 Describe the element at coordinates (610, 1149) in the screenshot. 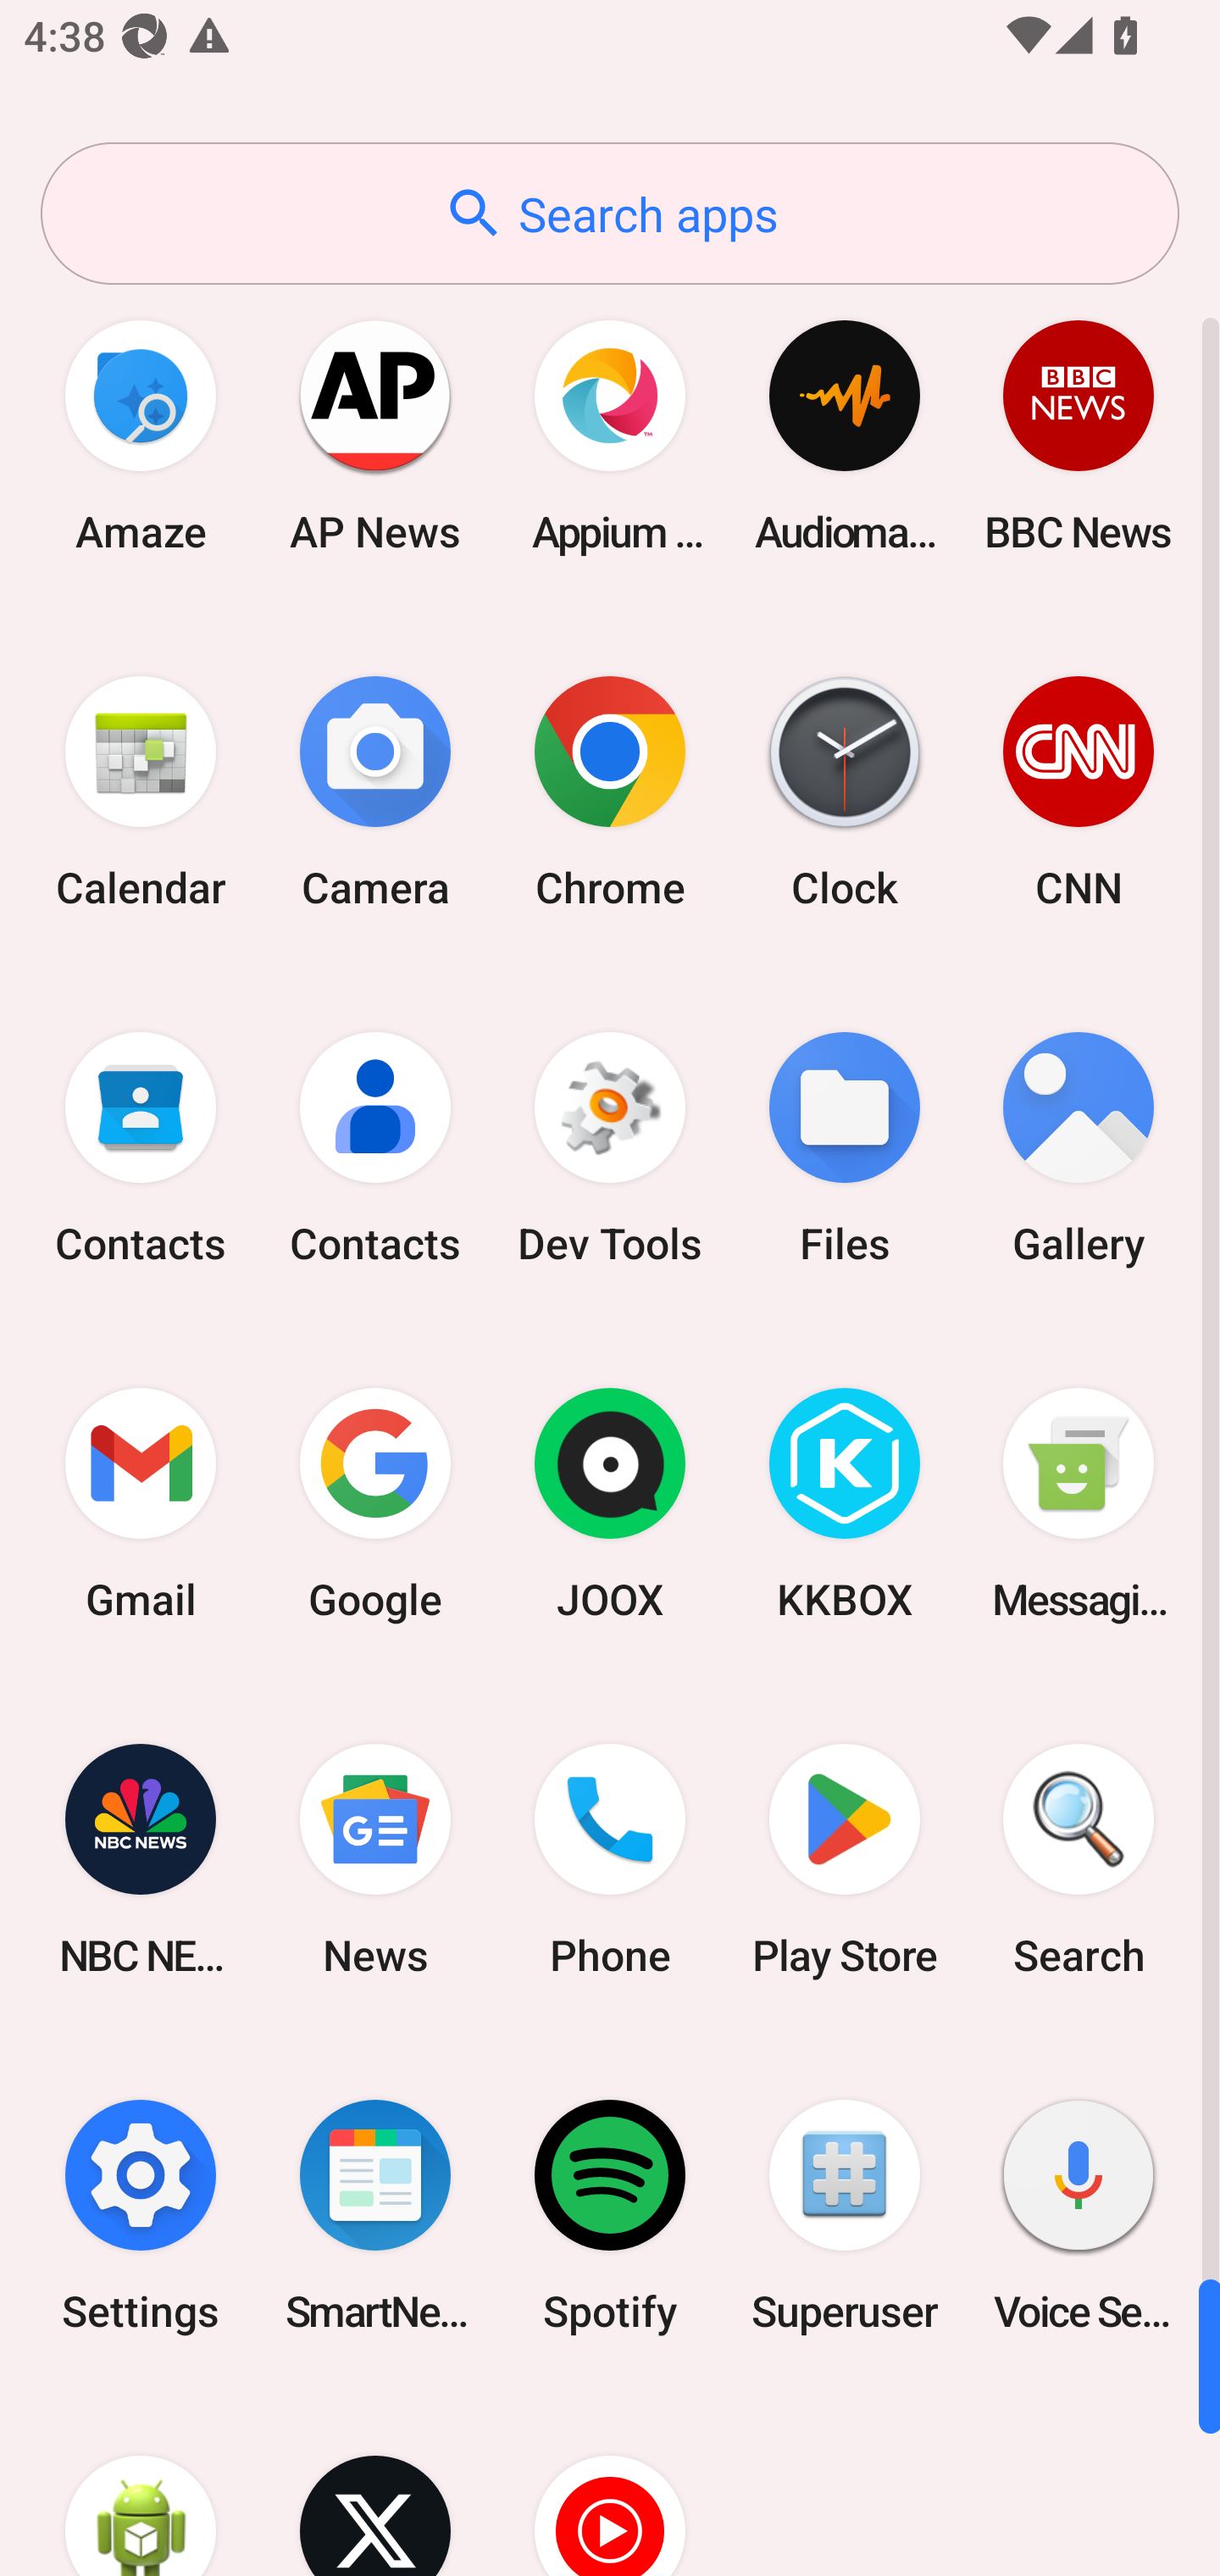

I see `Dev Tools` at that location.